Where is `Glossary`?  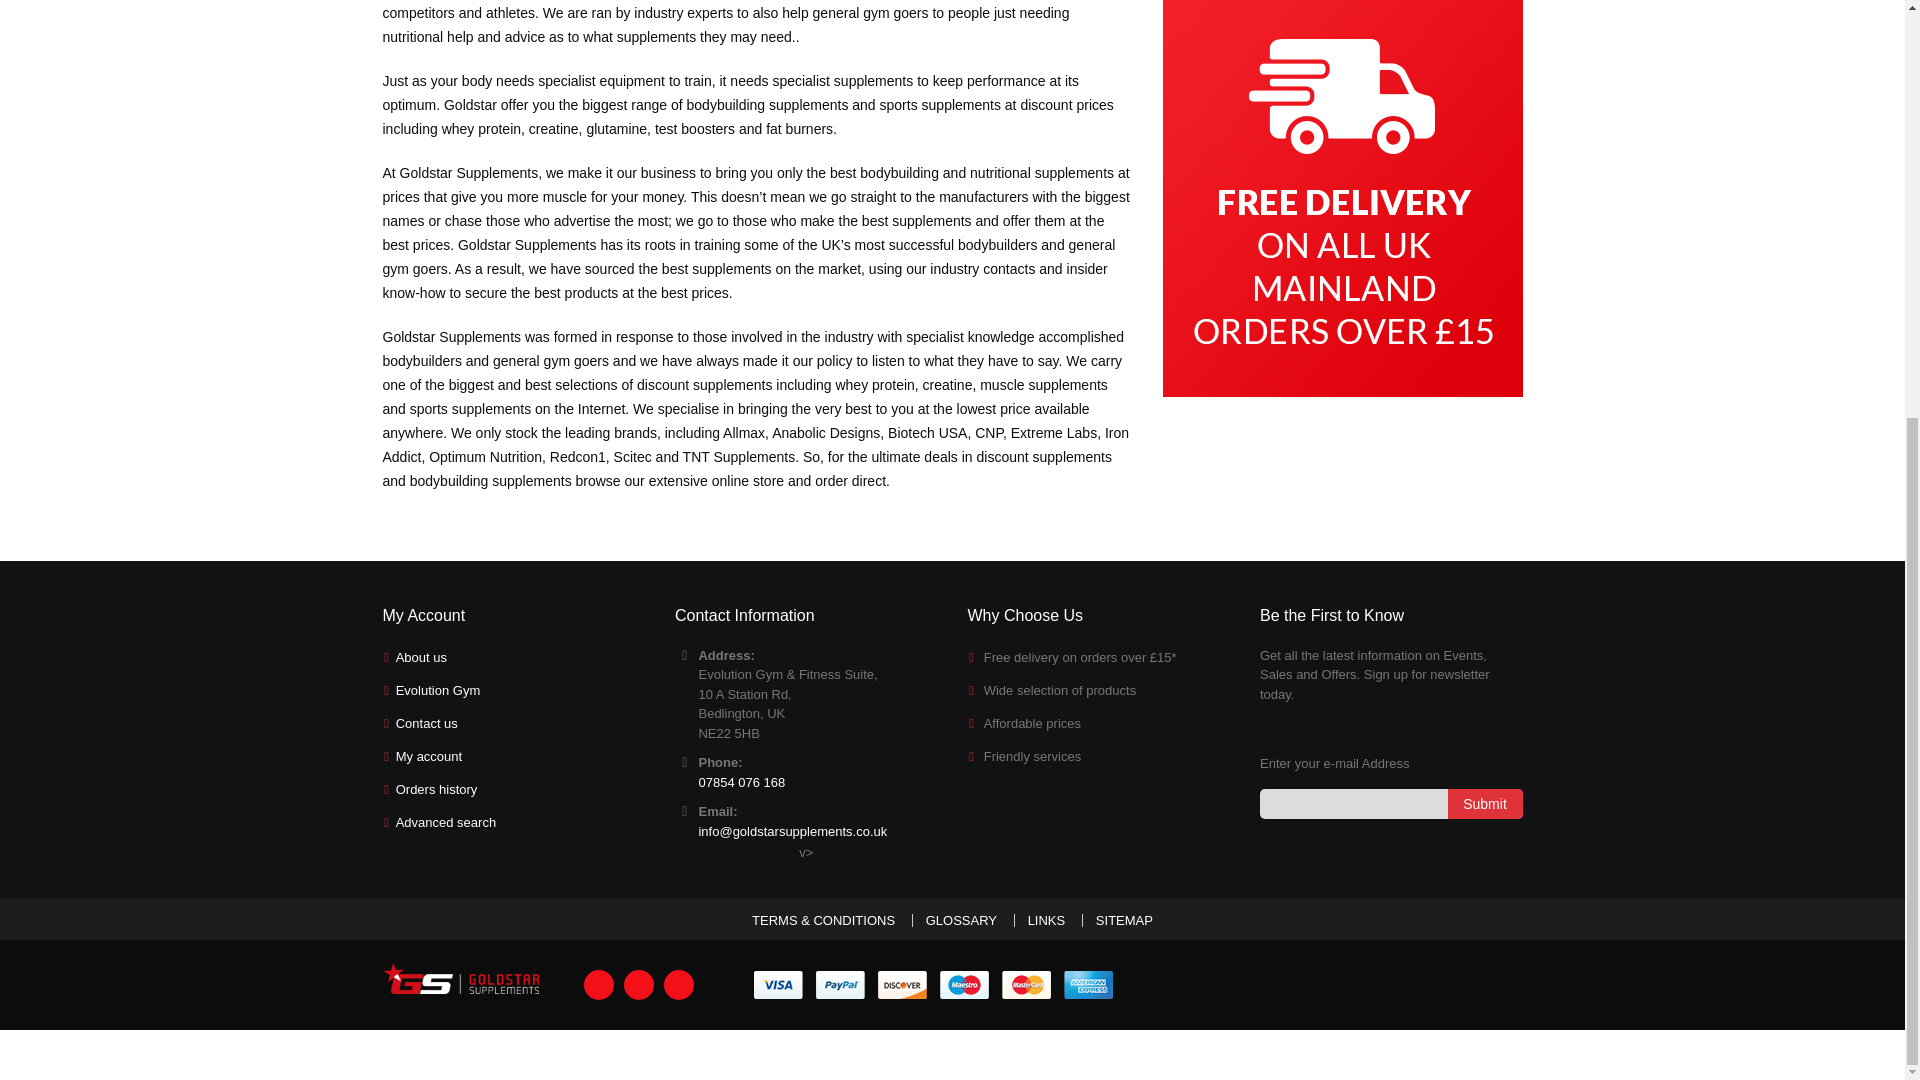
Glossary is located at coordinates (960, 918).